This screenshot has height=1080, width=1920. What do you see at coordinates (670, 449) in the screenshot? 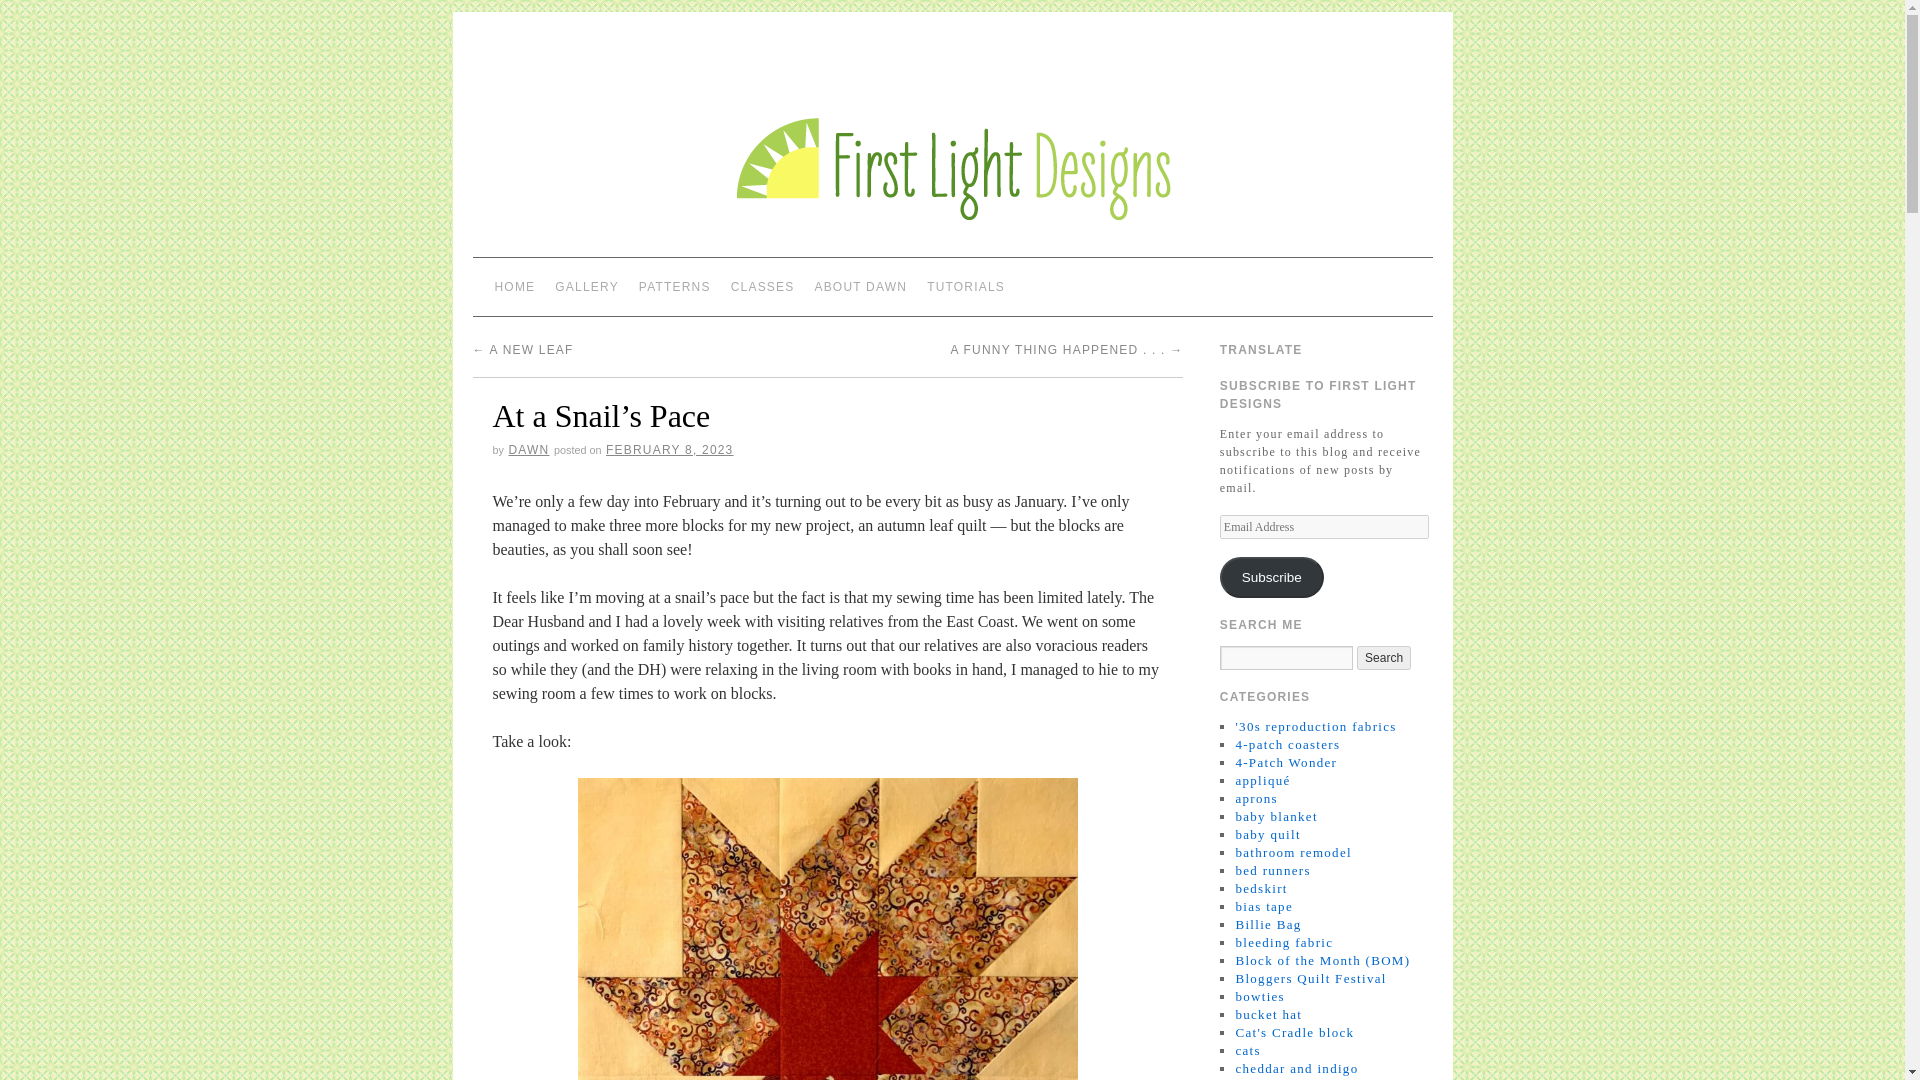
I see `9:37 pm` at bounding box center [670, 449].